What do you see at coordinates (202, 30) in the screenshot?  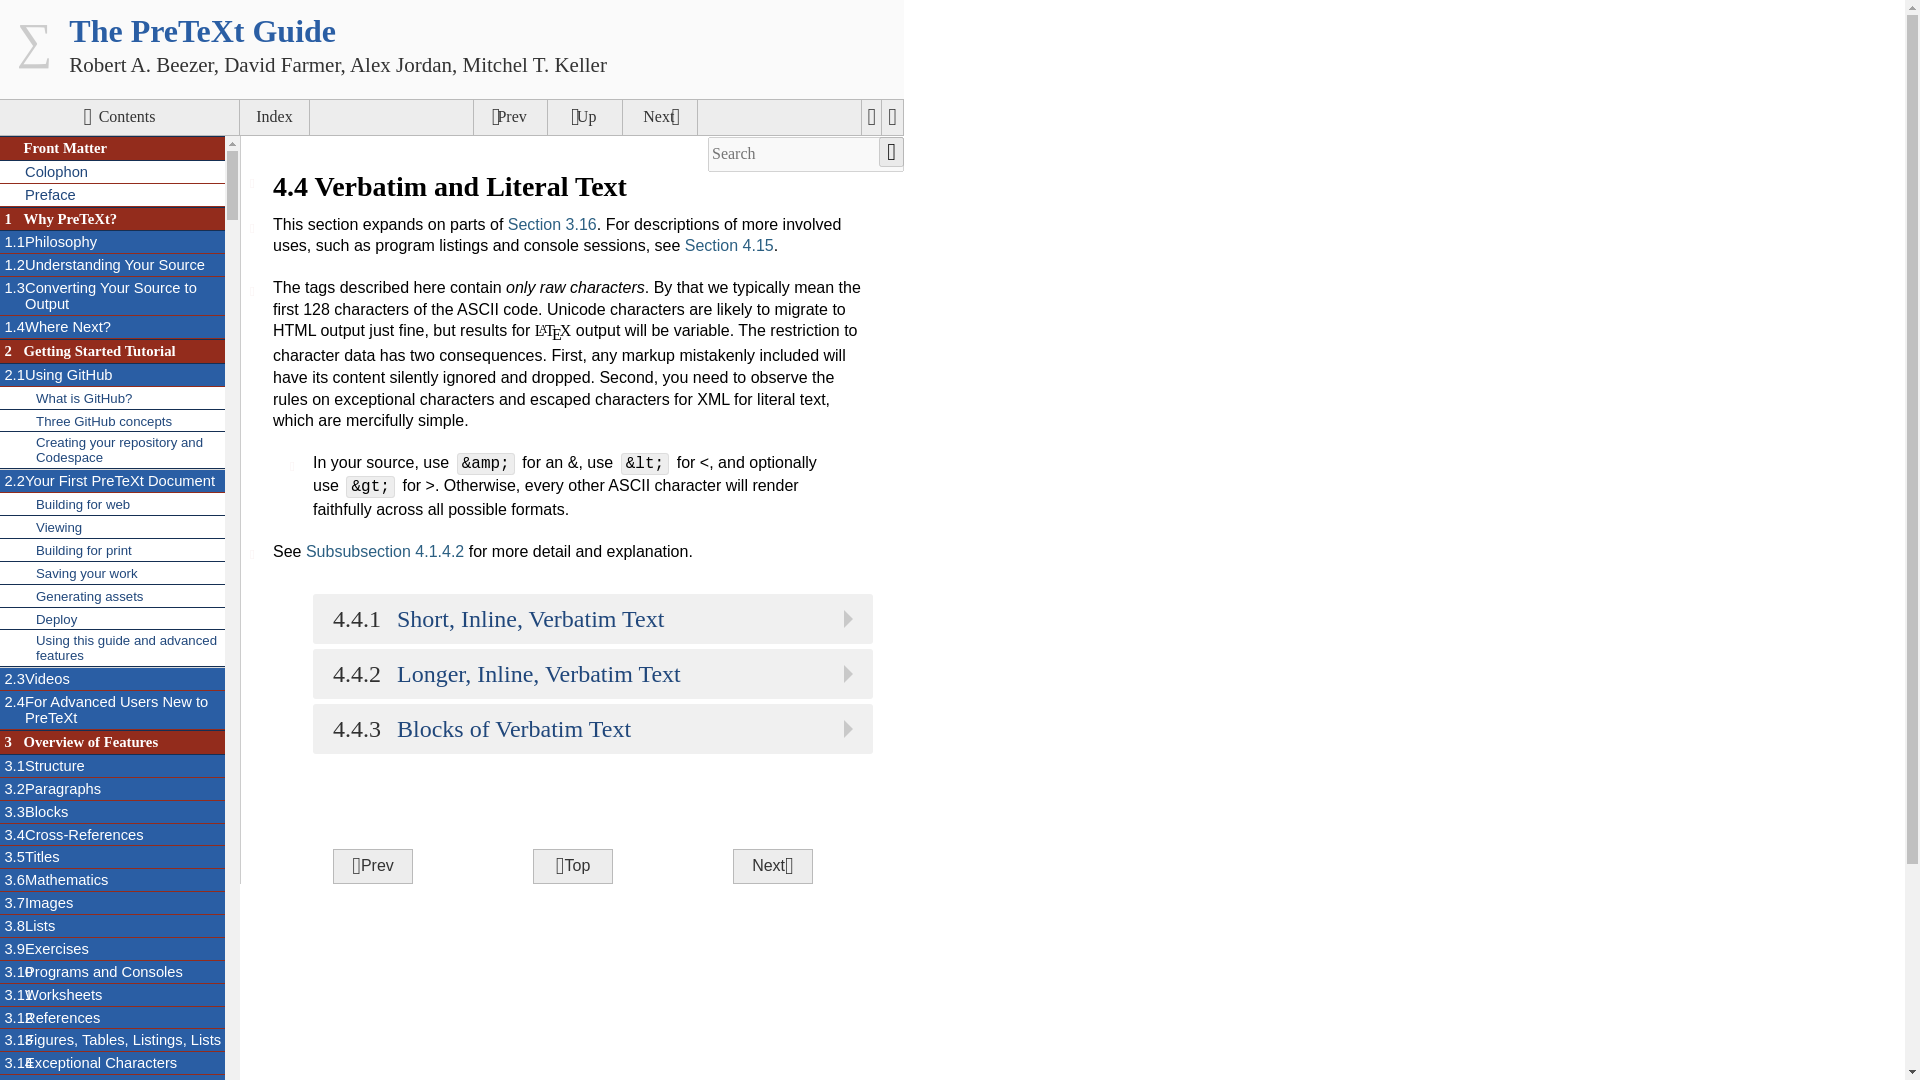 I see `The PreTeXt Guide` at bounding box center [202, 30].